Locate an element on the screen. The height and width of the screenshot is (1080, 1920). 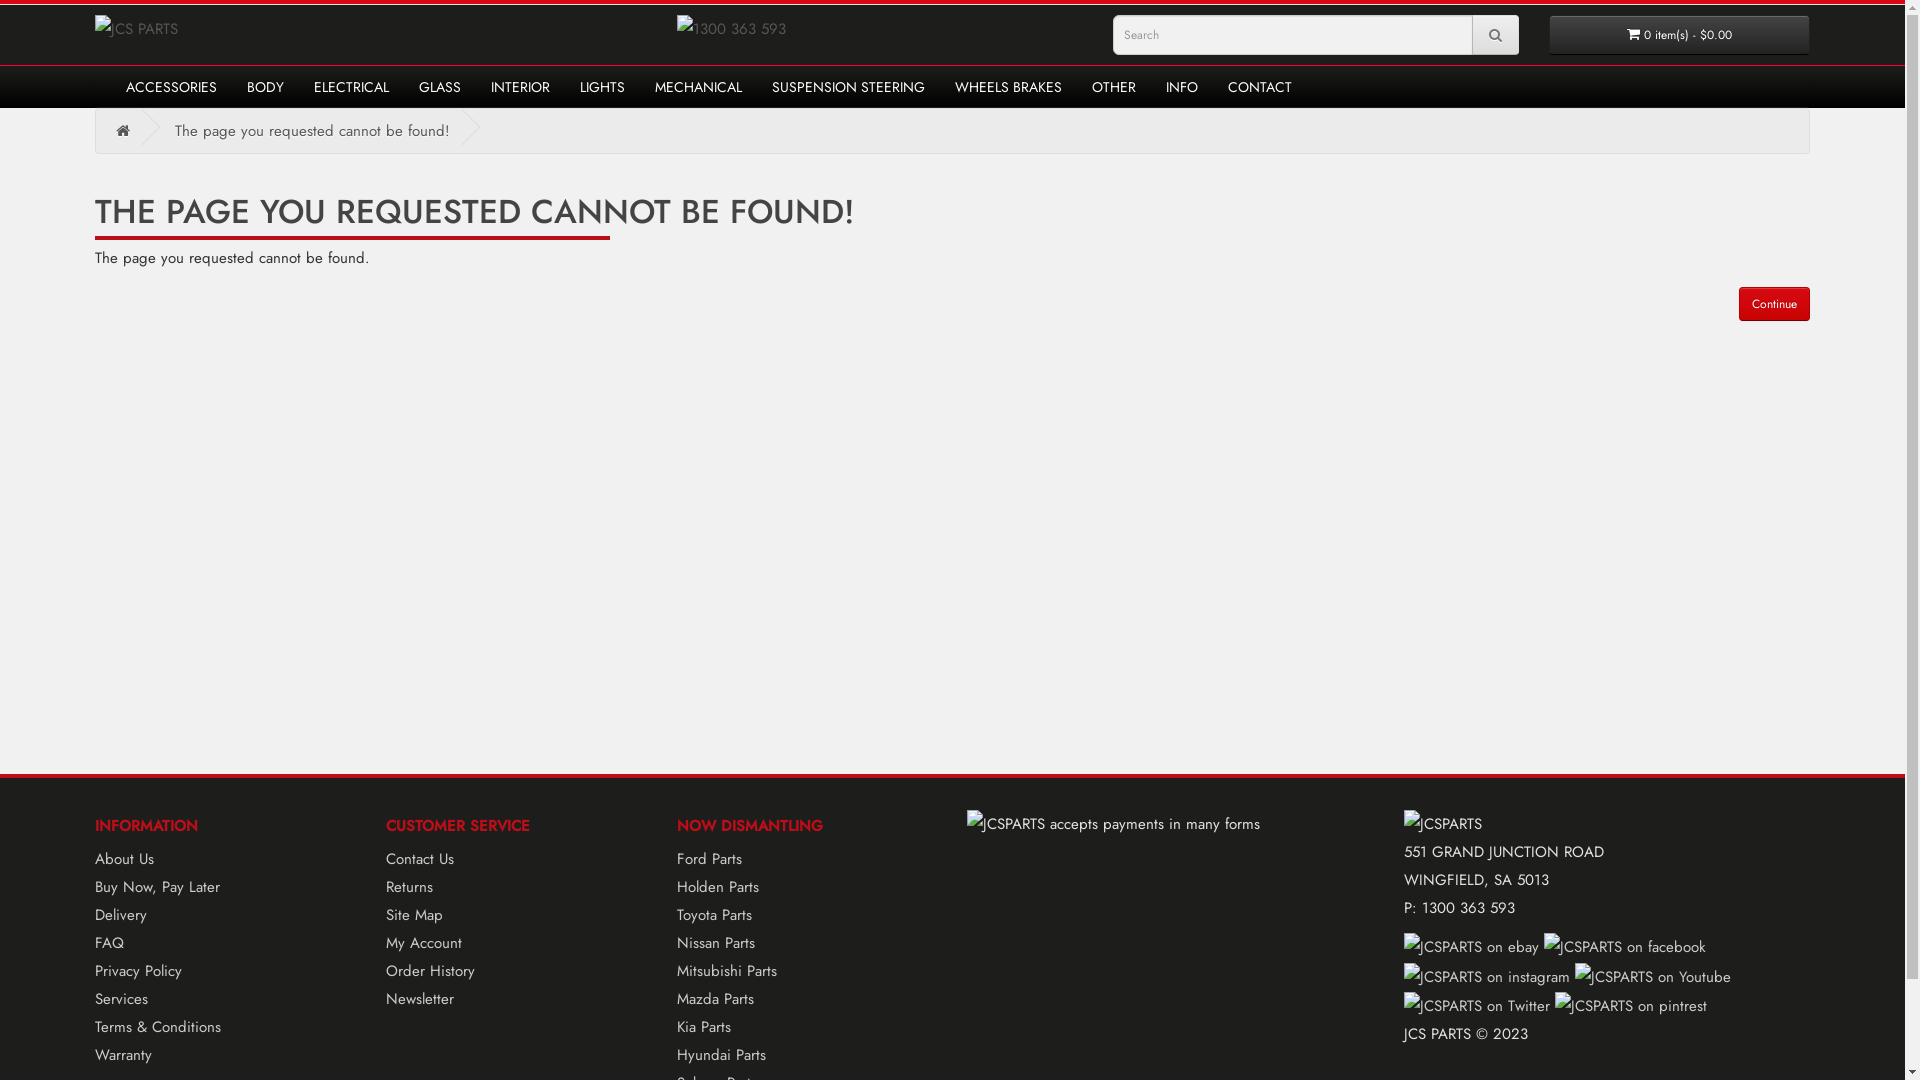
Mazda Parts is located at coordinates (716, 999).